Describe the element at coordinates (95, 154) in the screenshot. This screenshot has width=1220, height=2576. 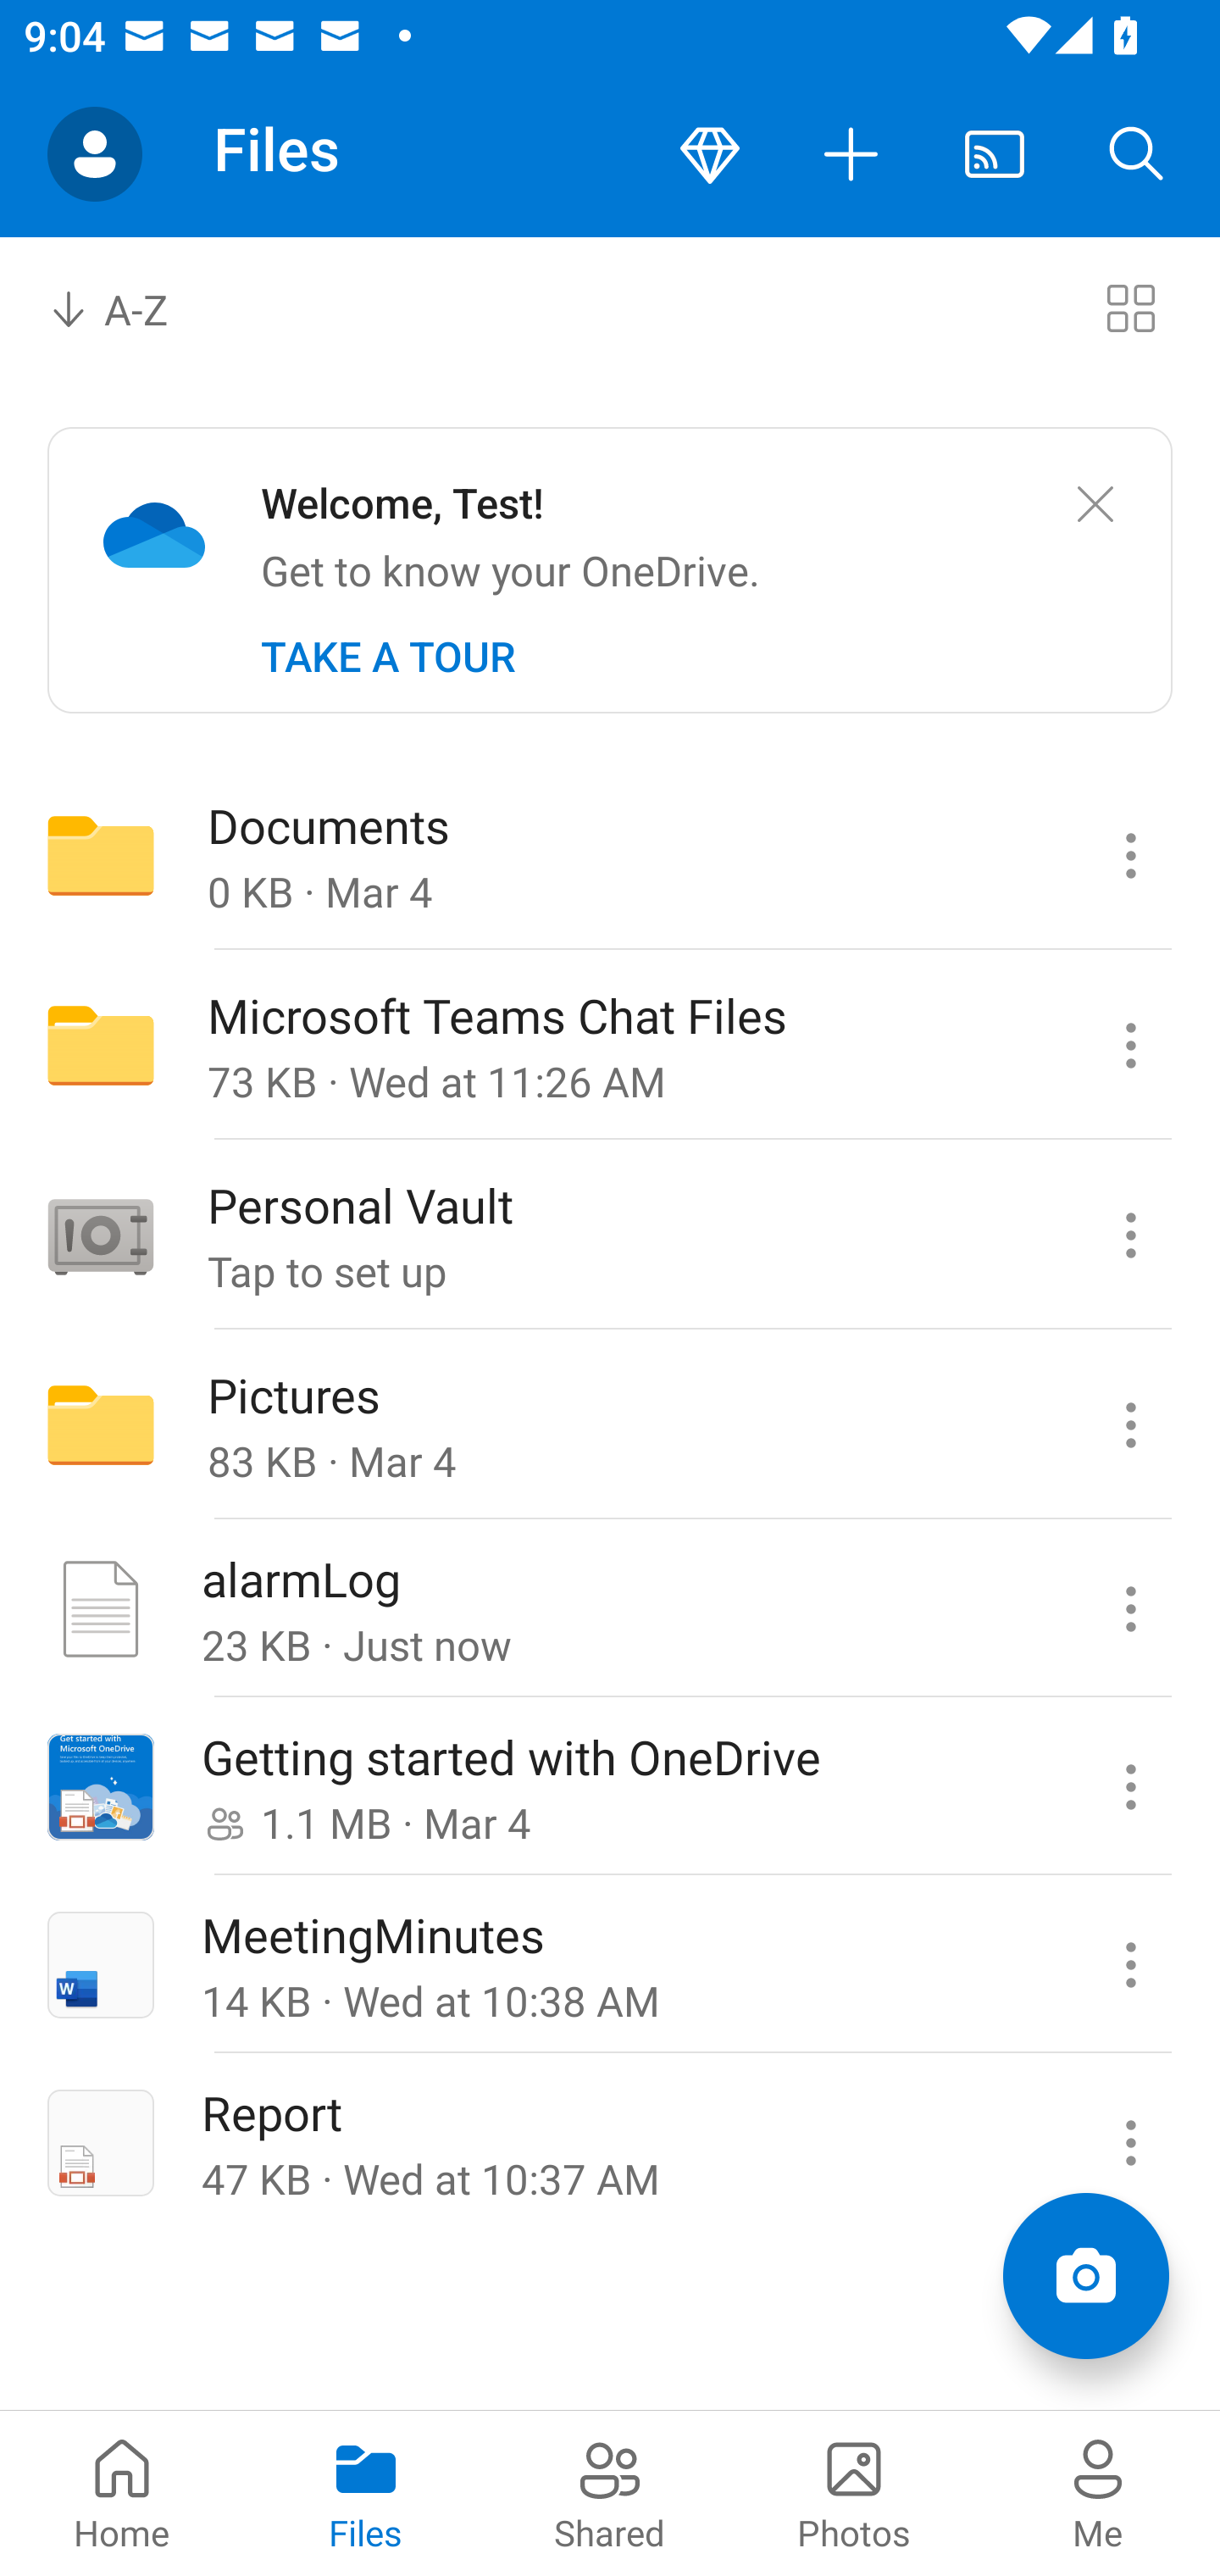
I see `Account switcher` at that location.